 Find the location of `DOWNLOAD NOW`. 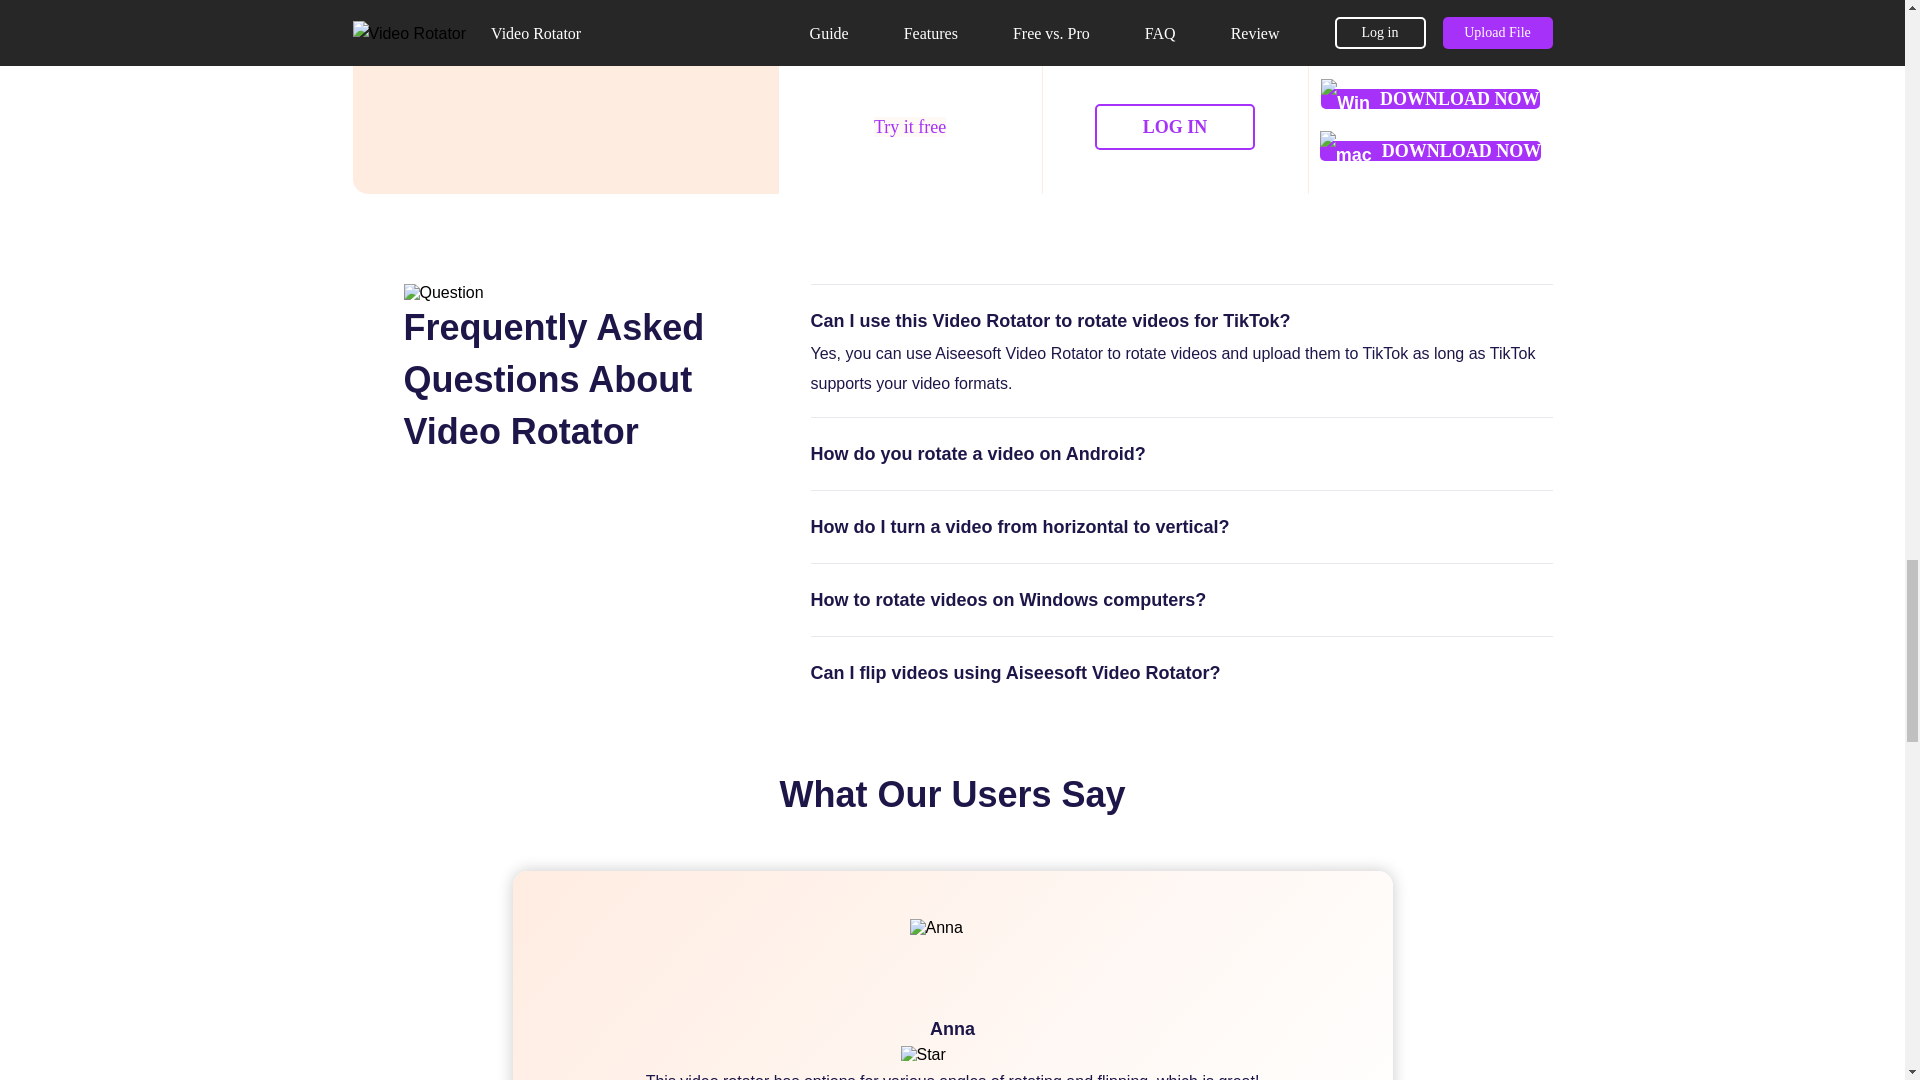

DOWNLOAD NOW is located at coordinates (1430, 98).